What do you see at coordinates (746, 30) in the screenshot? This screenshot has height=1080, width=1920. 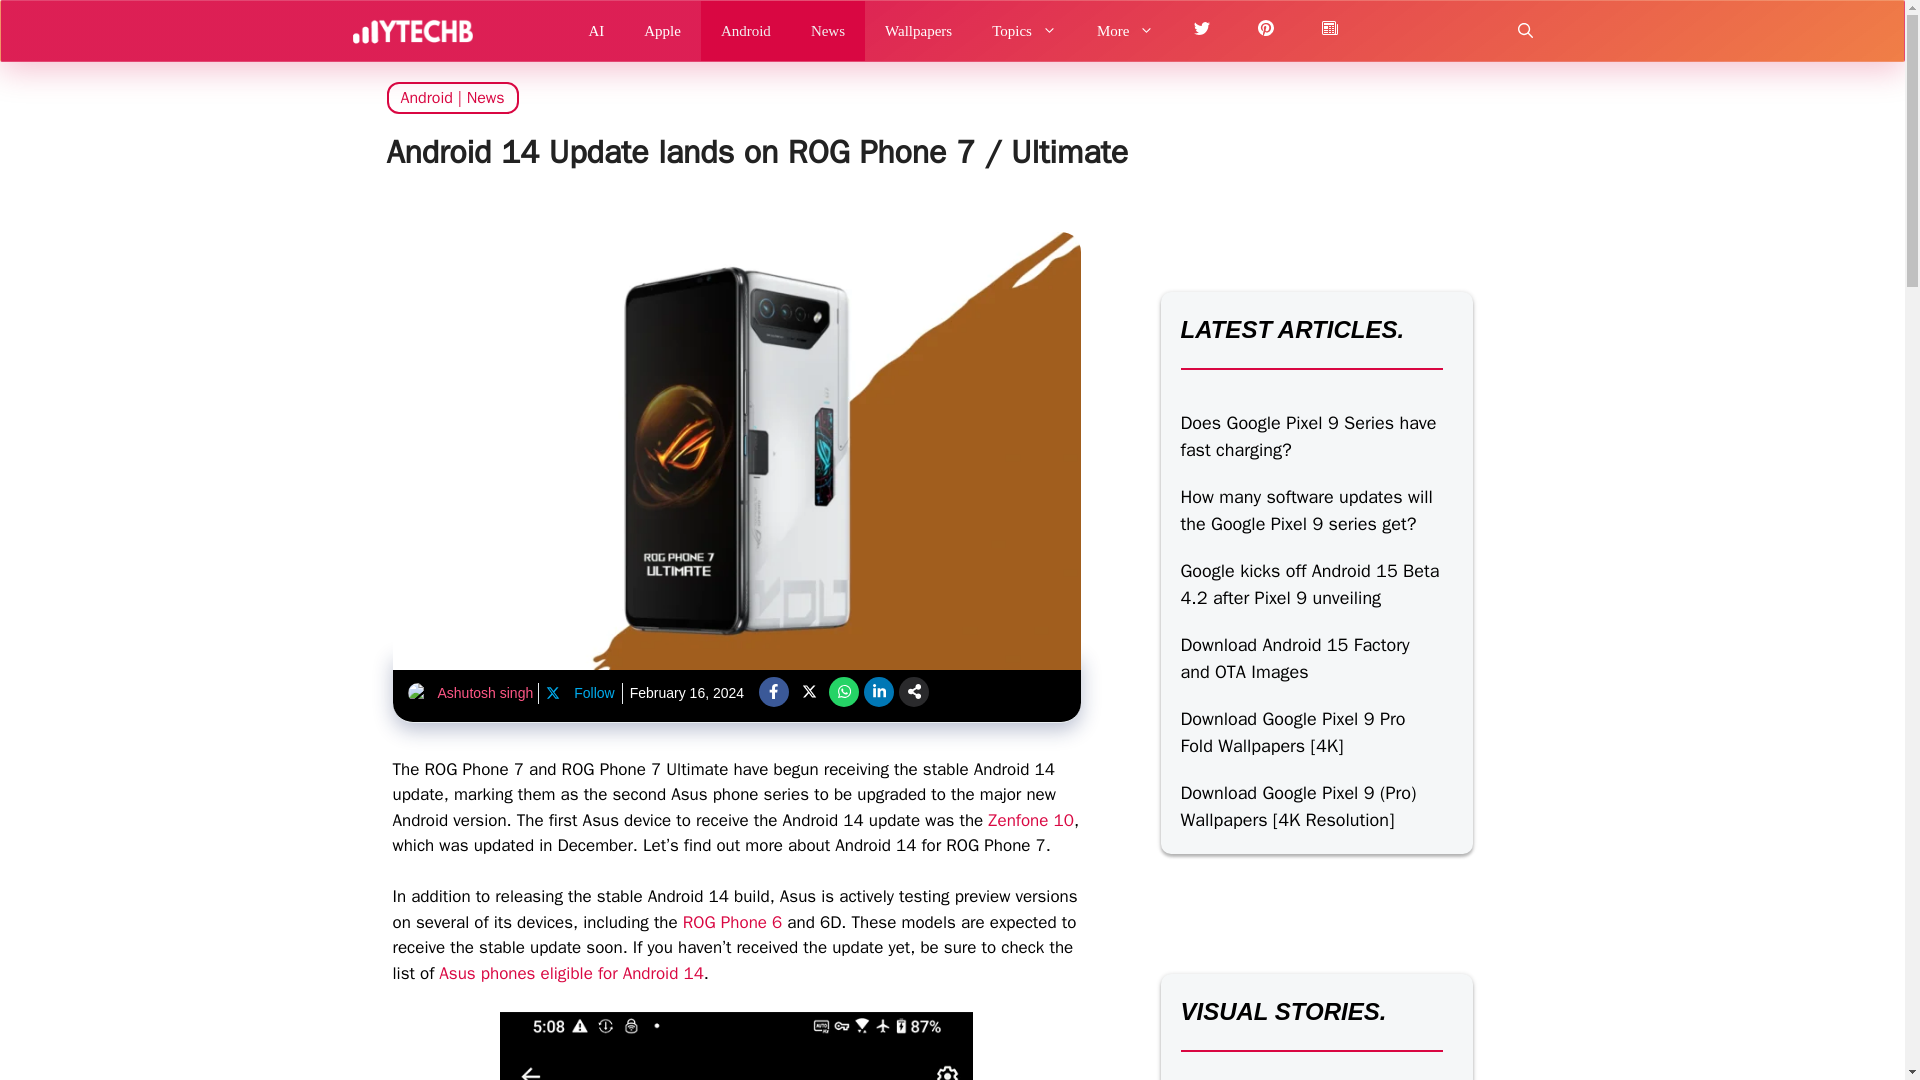 I see `Android` at bounding box center [746, 30].